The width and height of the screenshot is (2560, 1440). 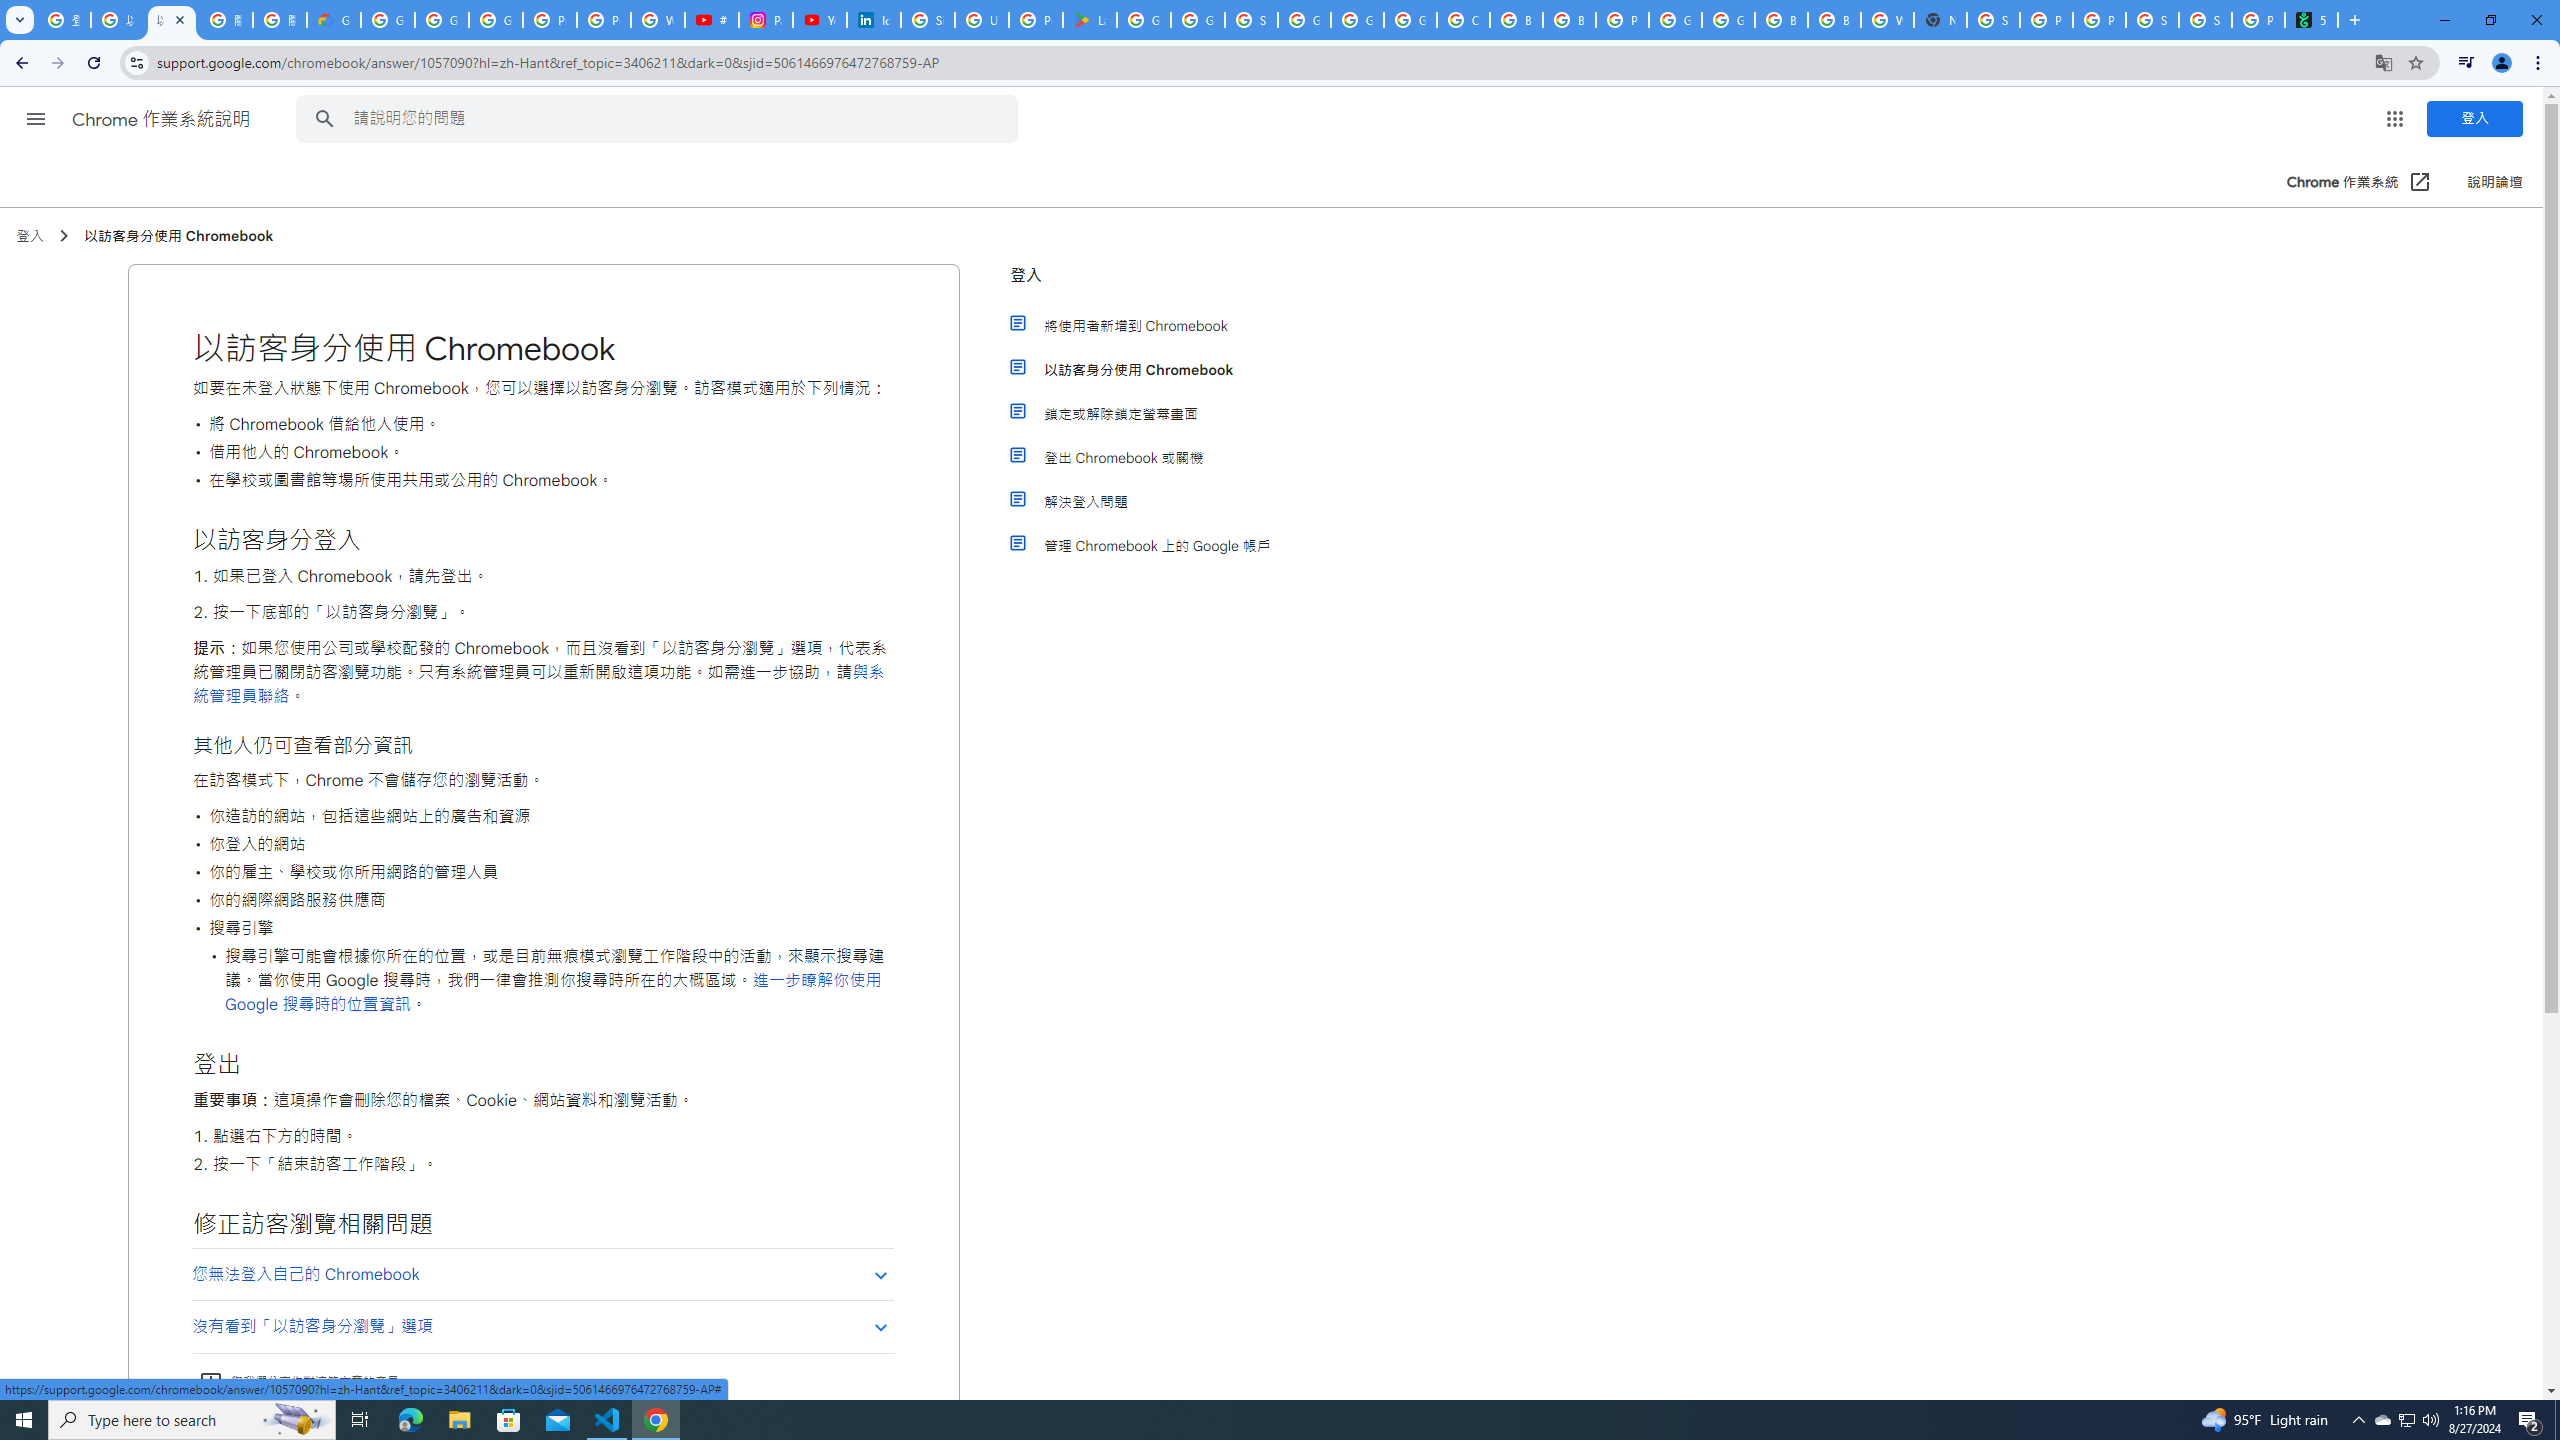 What do you see at coordinates (136, 62) in the screenshot?
I see `View site information` at bounding box center [136, 62].